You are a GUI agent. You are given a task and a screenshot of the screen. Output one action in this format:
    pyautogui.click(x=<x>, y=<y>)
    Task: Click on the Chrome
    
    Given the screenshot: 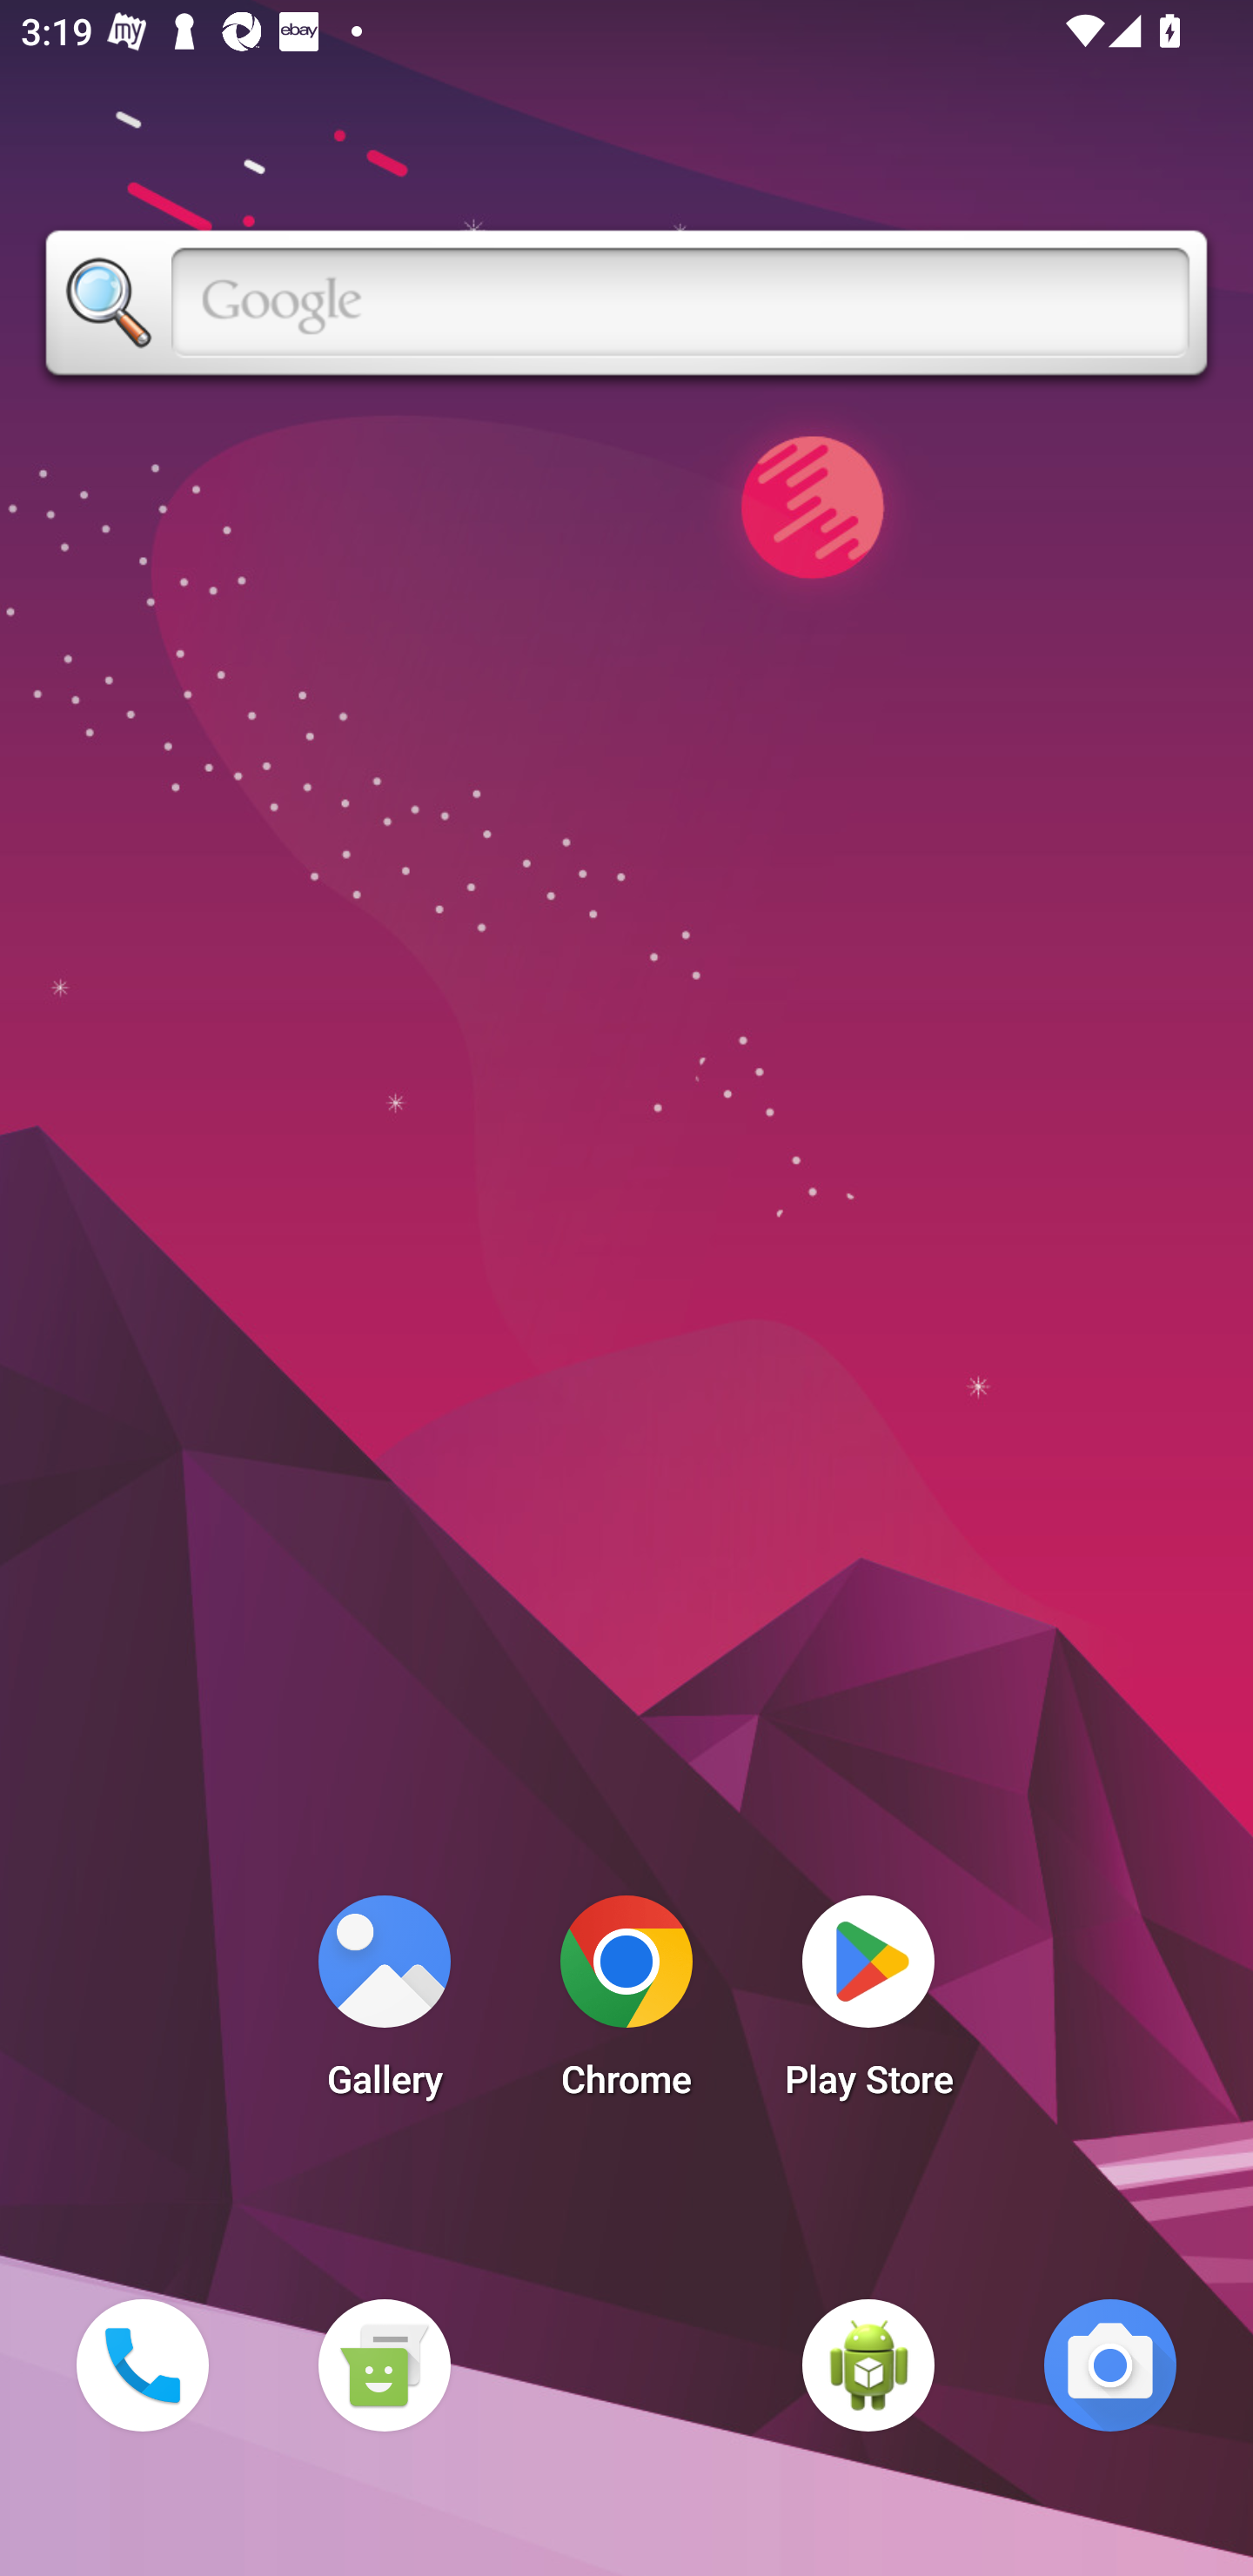 What is the action you would take?
    pyautogui.click(x=626, y=2005)
    